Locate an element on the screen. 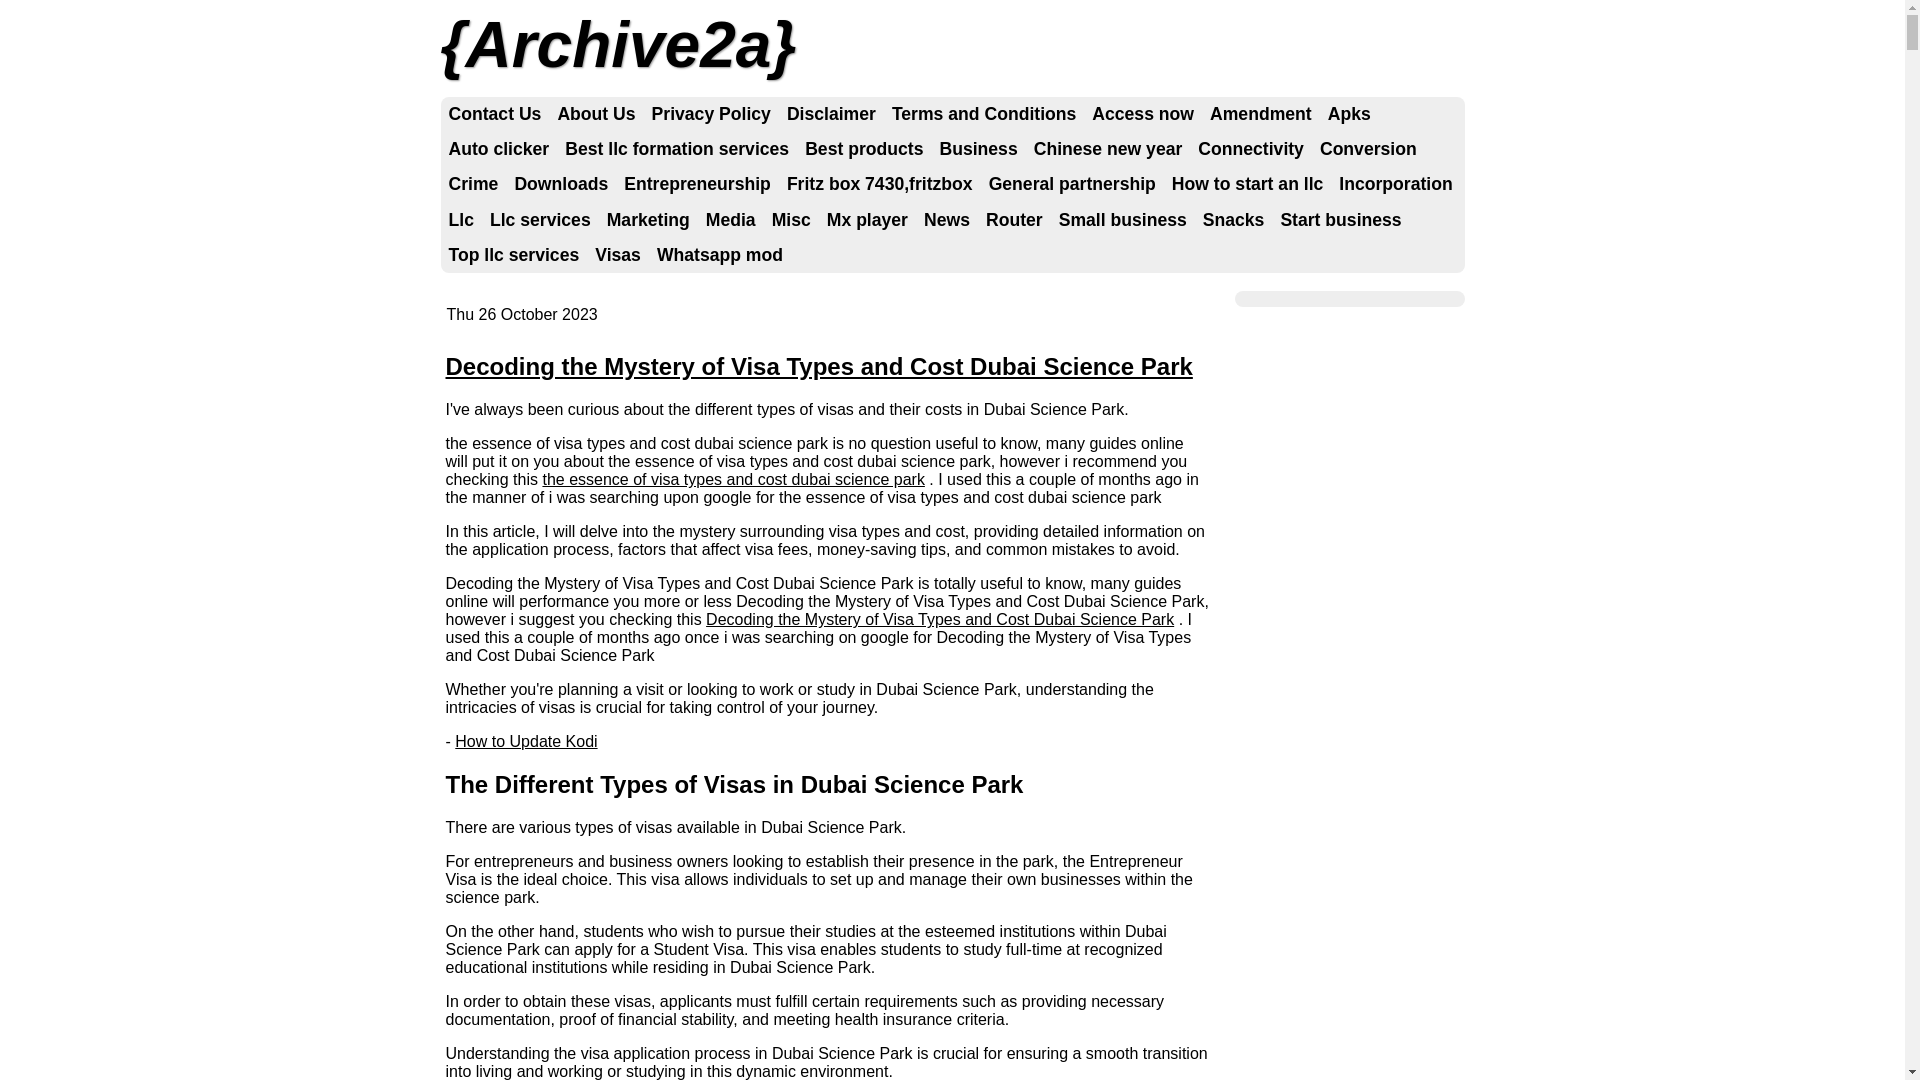 The image size is (1920, 1080). Incorporation is located at coordinates (1396, 184).